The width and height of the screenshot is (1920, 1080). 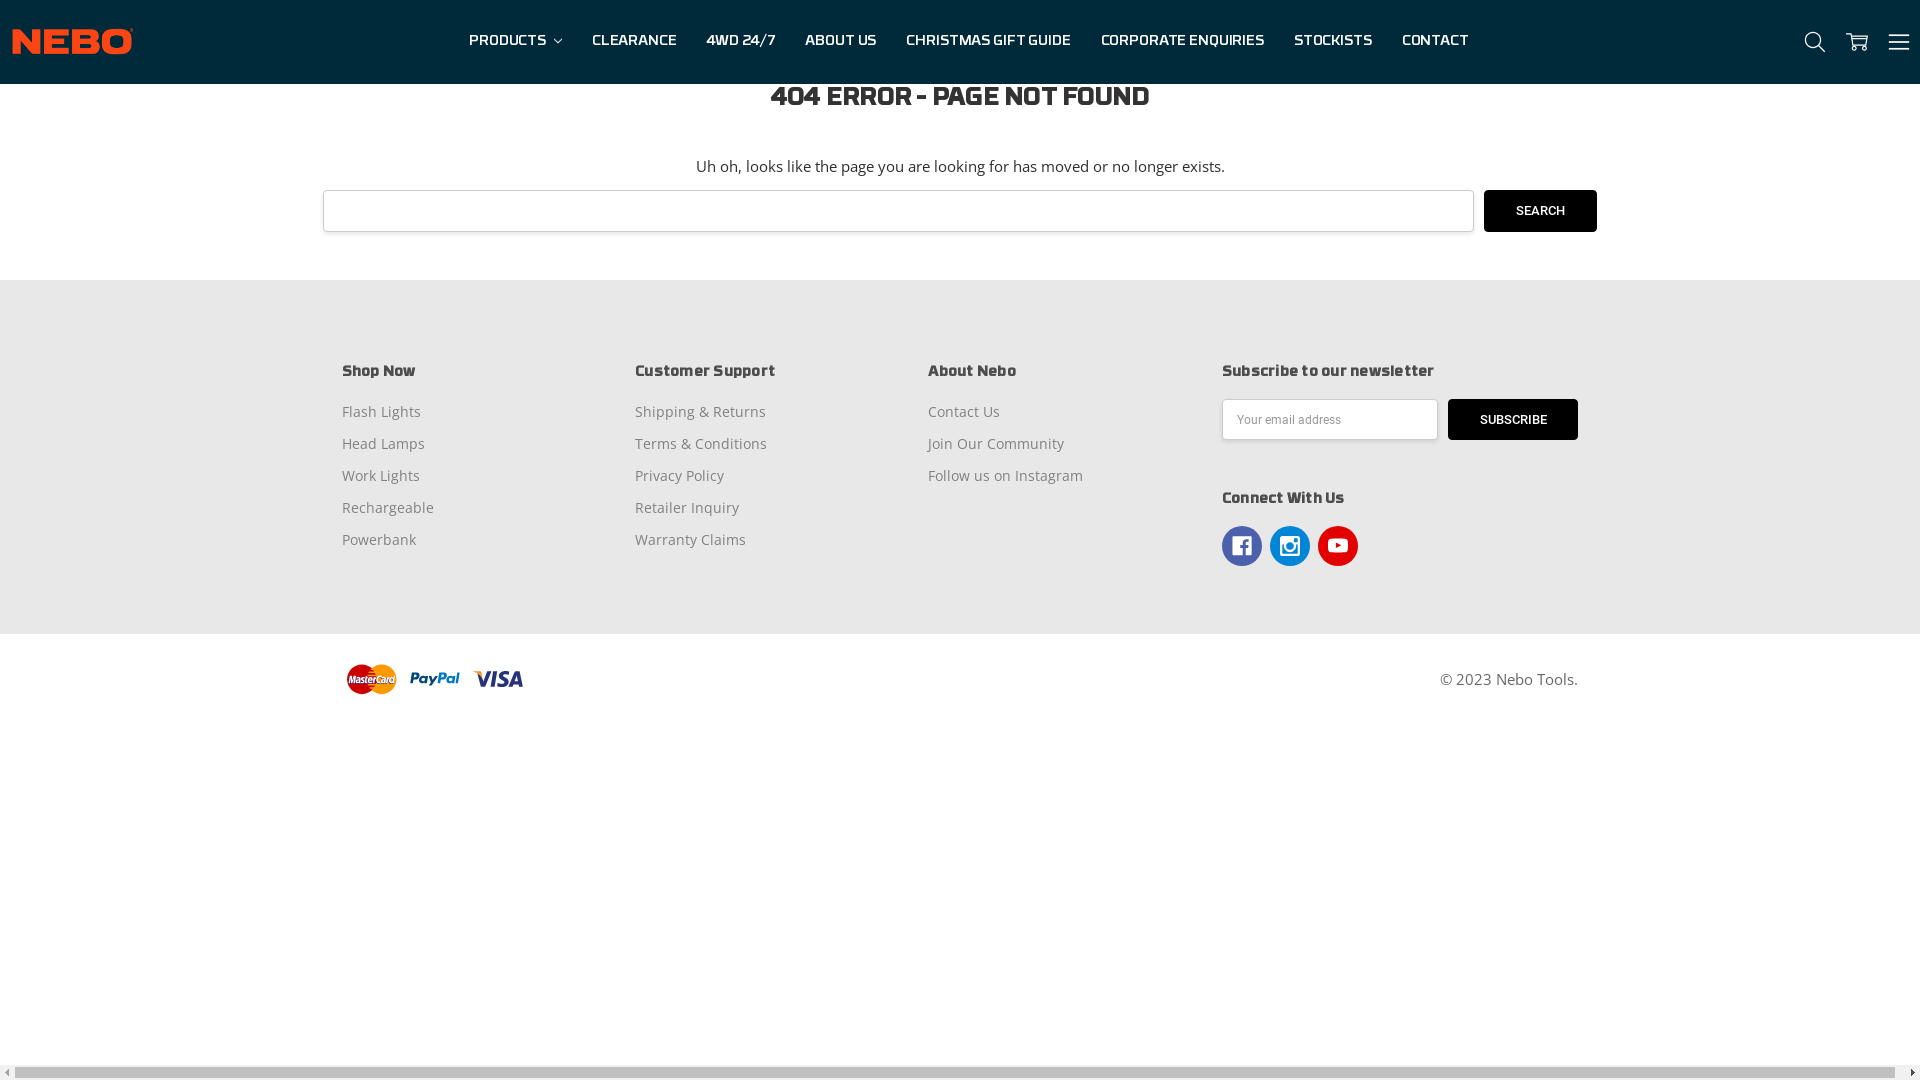 I want to click on Search, so click(x=1540, y=211).